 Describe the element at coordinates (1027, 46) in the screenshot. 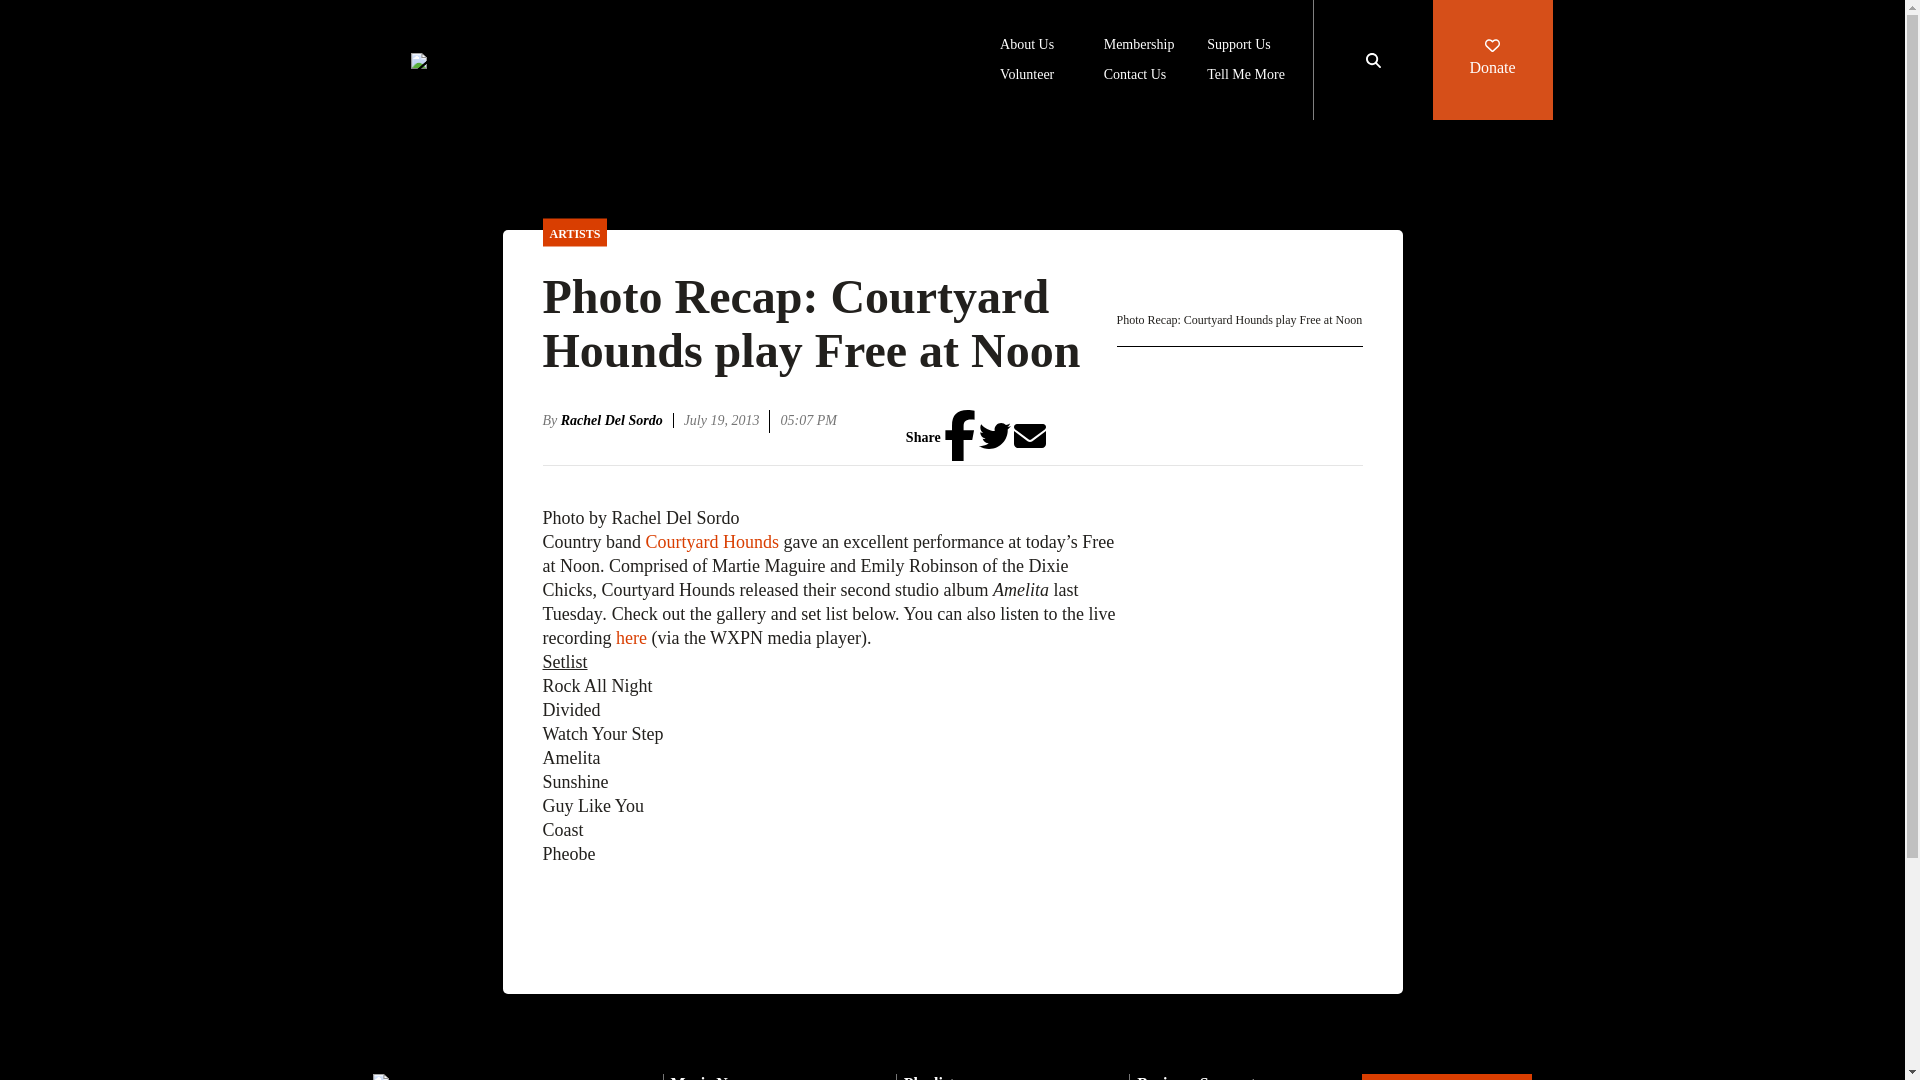

I see `About Us` at that location.